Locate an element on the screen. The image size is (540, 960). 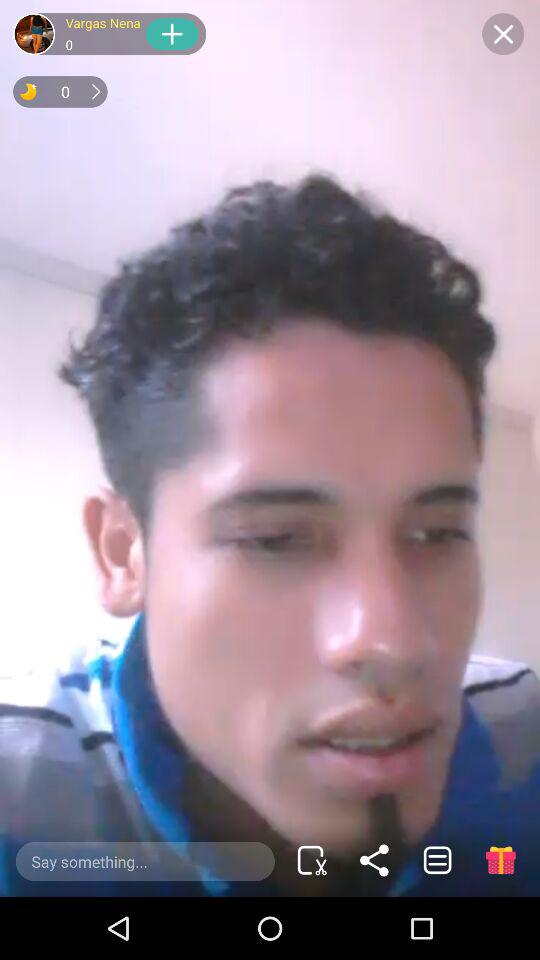
click on the text left to the green color plus symbol at top left is located at coordinates (102, 34).